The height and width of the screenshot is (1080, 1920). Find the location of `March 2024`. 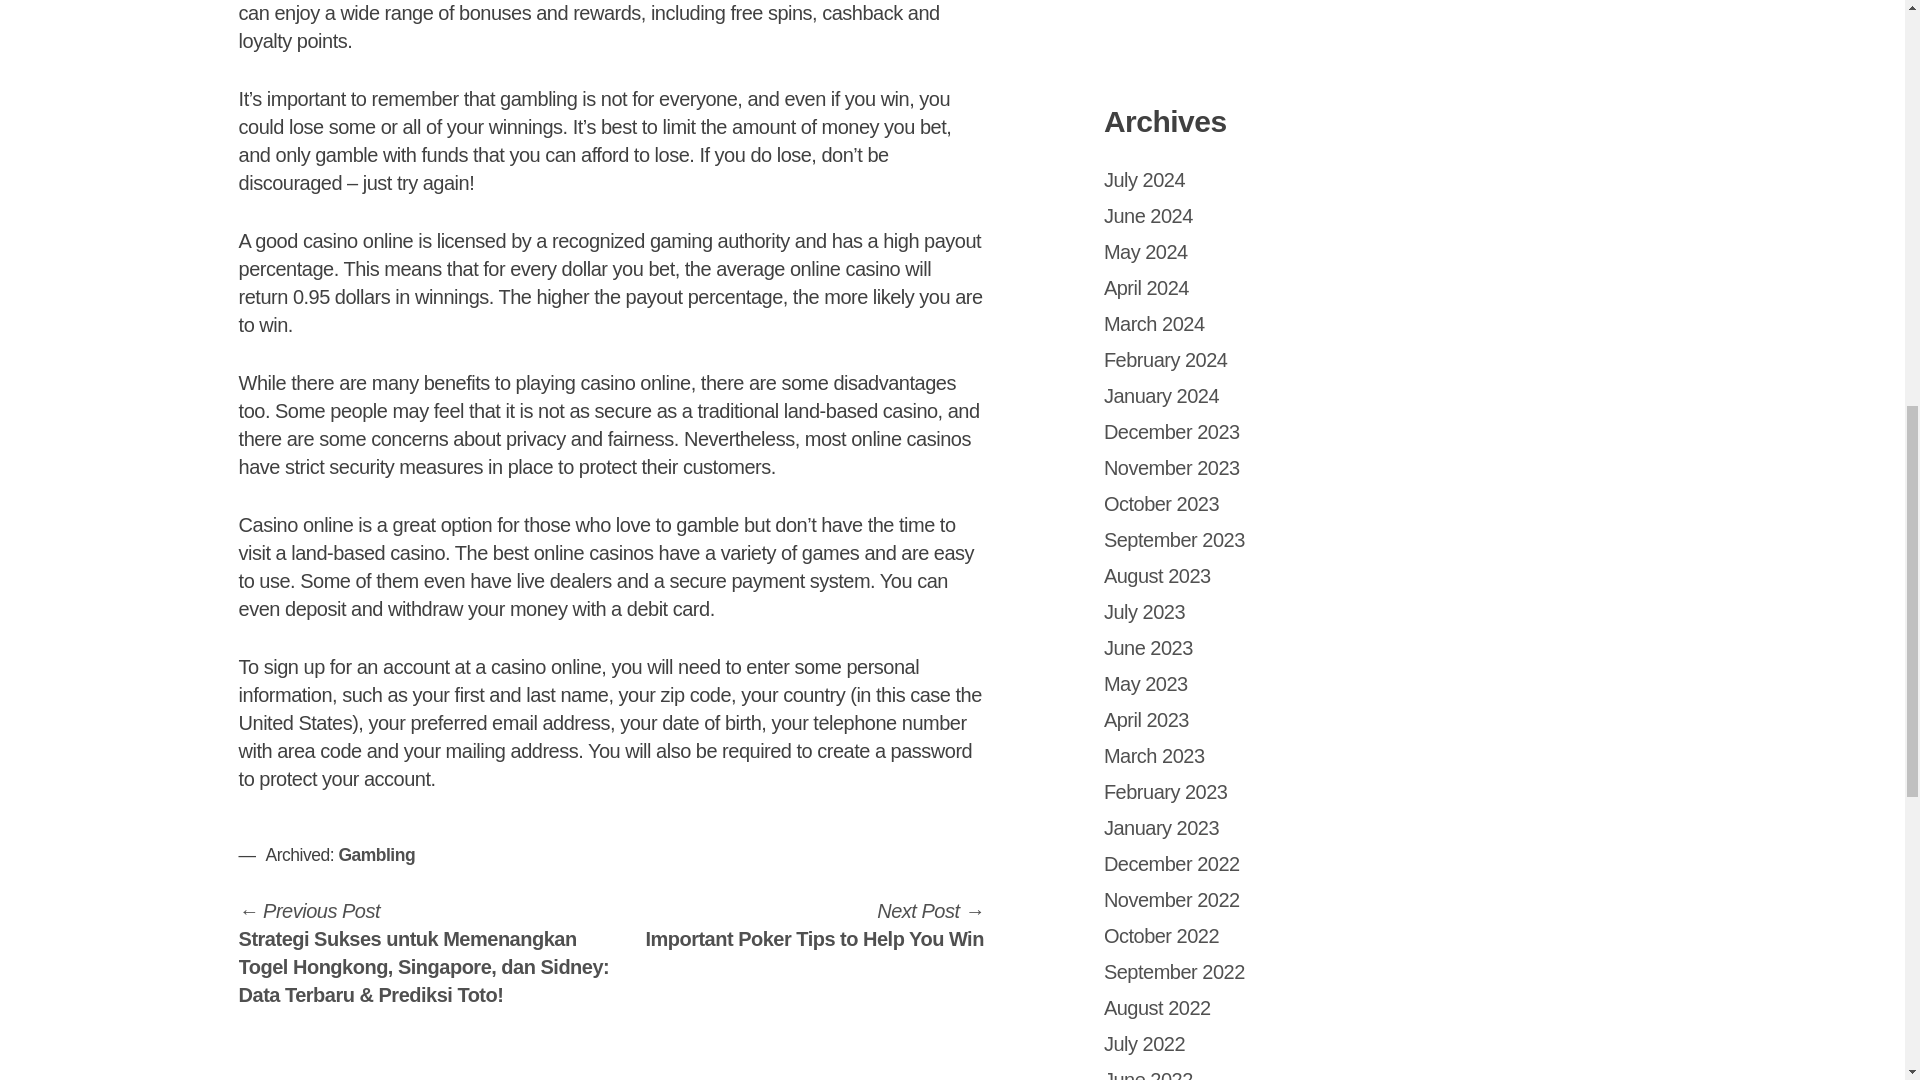

March 2024 is located at coordinates (1162, 828).